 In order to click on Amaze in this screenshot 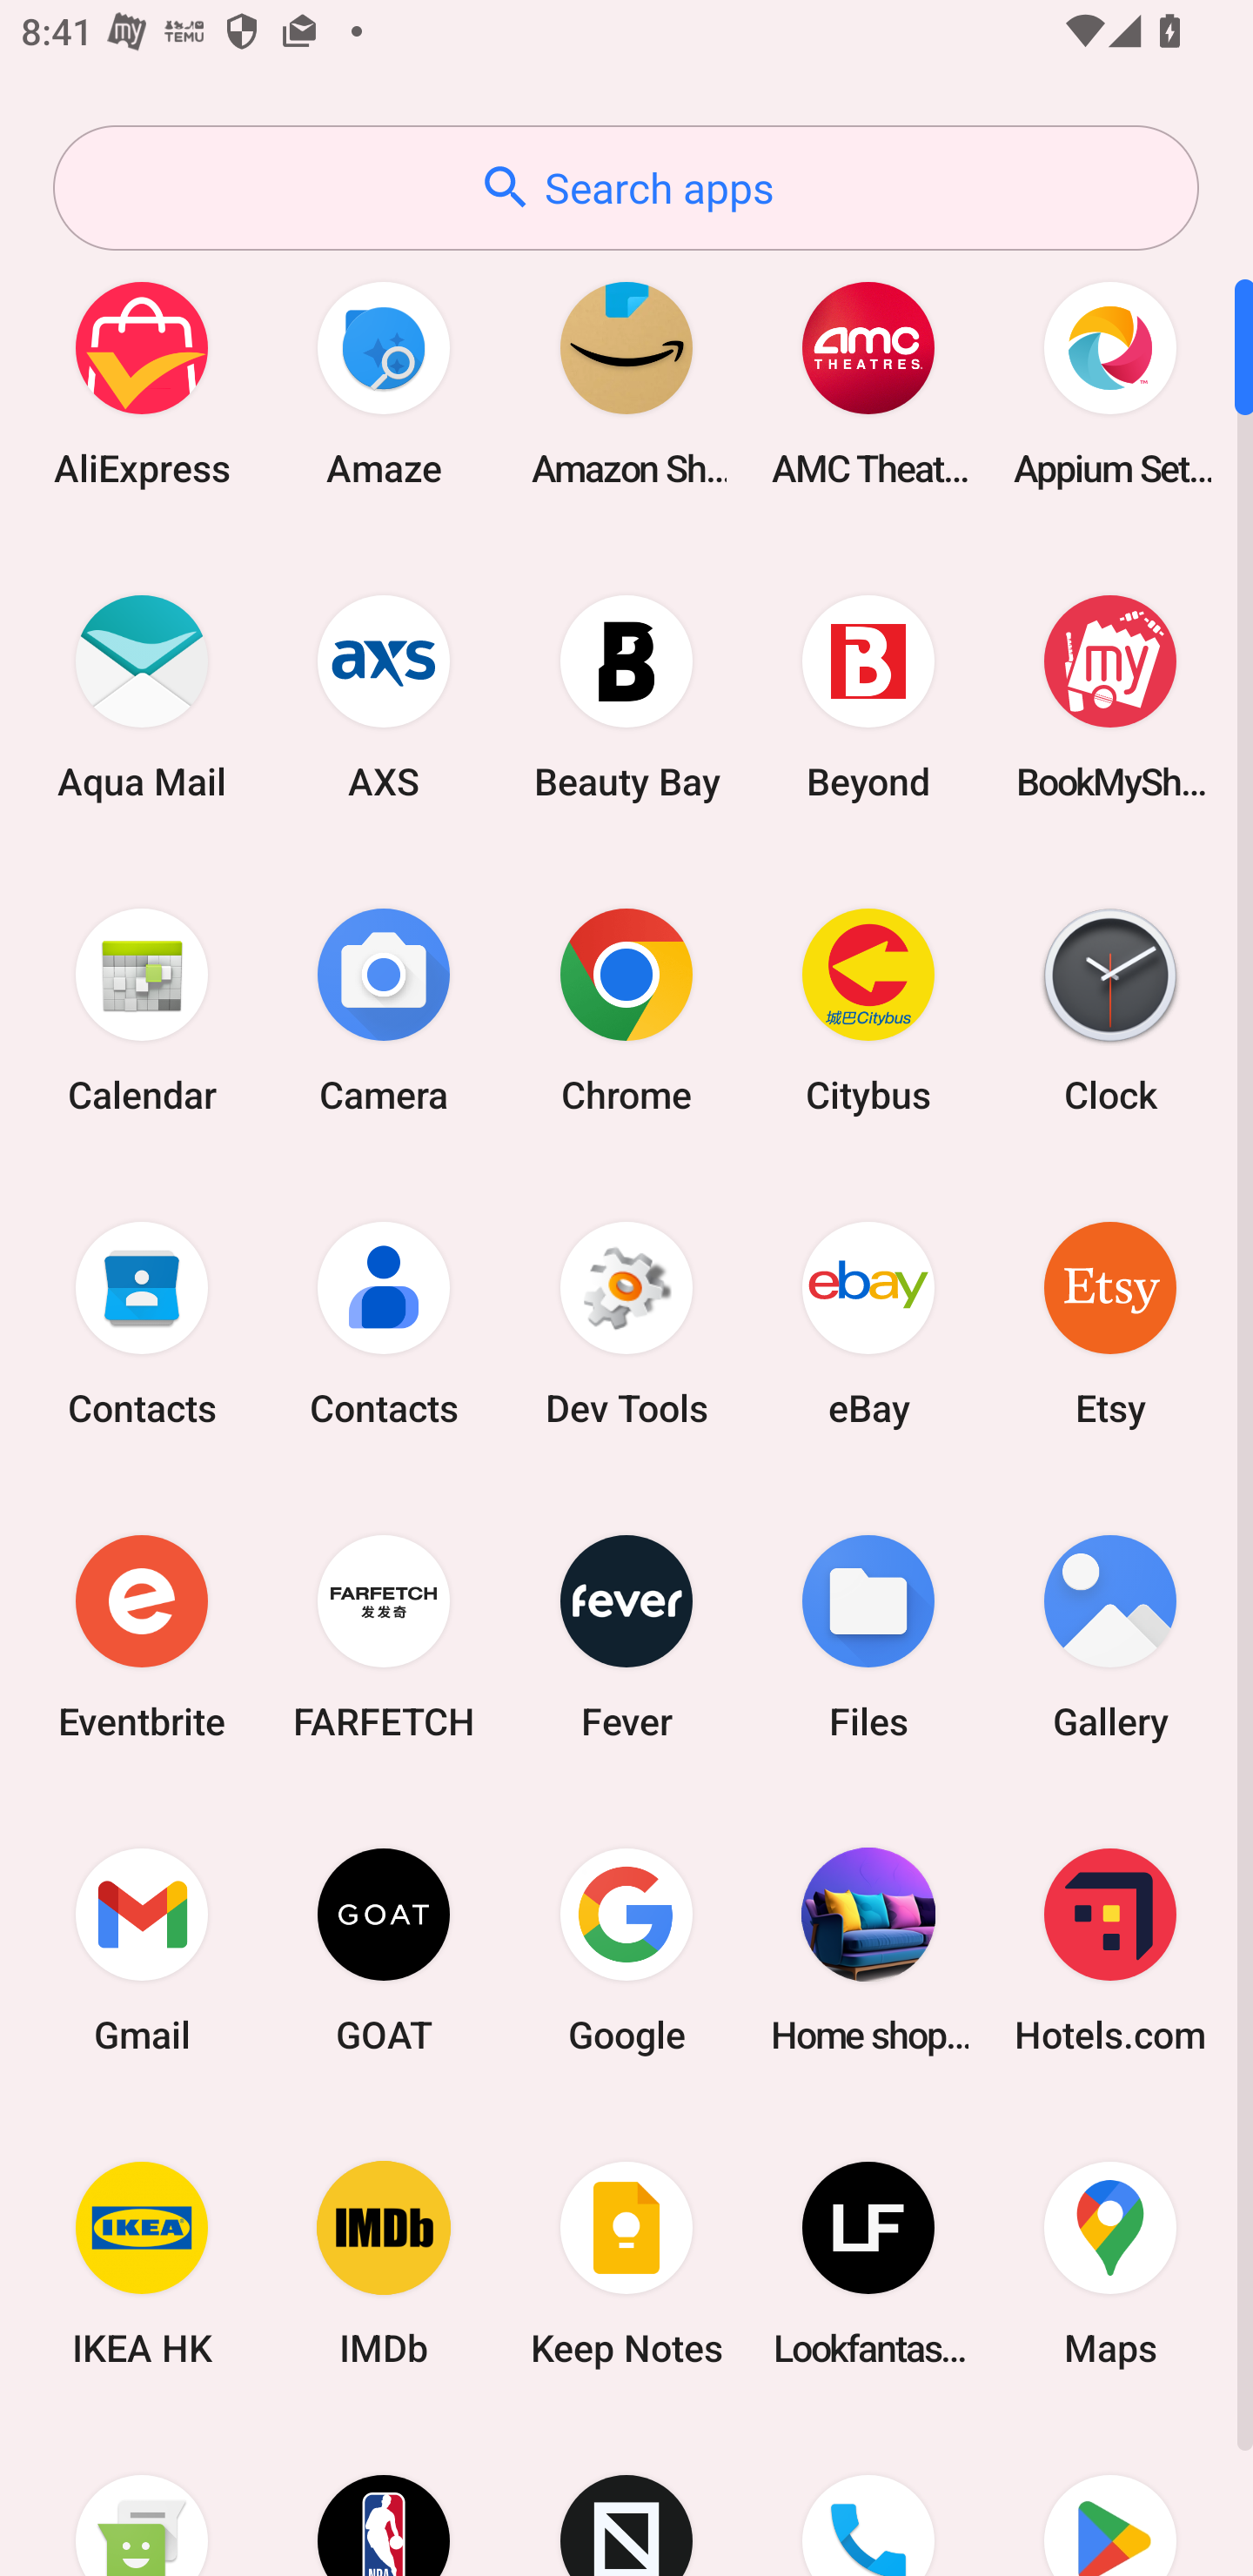, I will do `click(384, 383)`.